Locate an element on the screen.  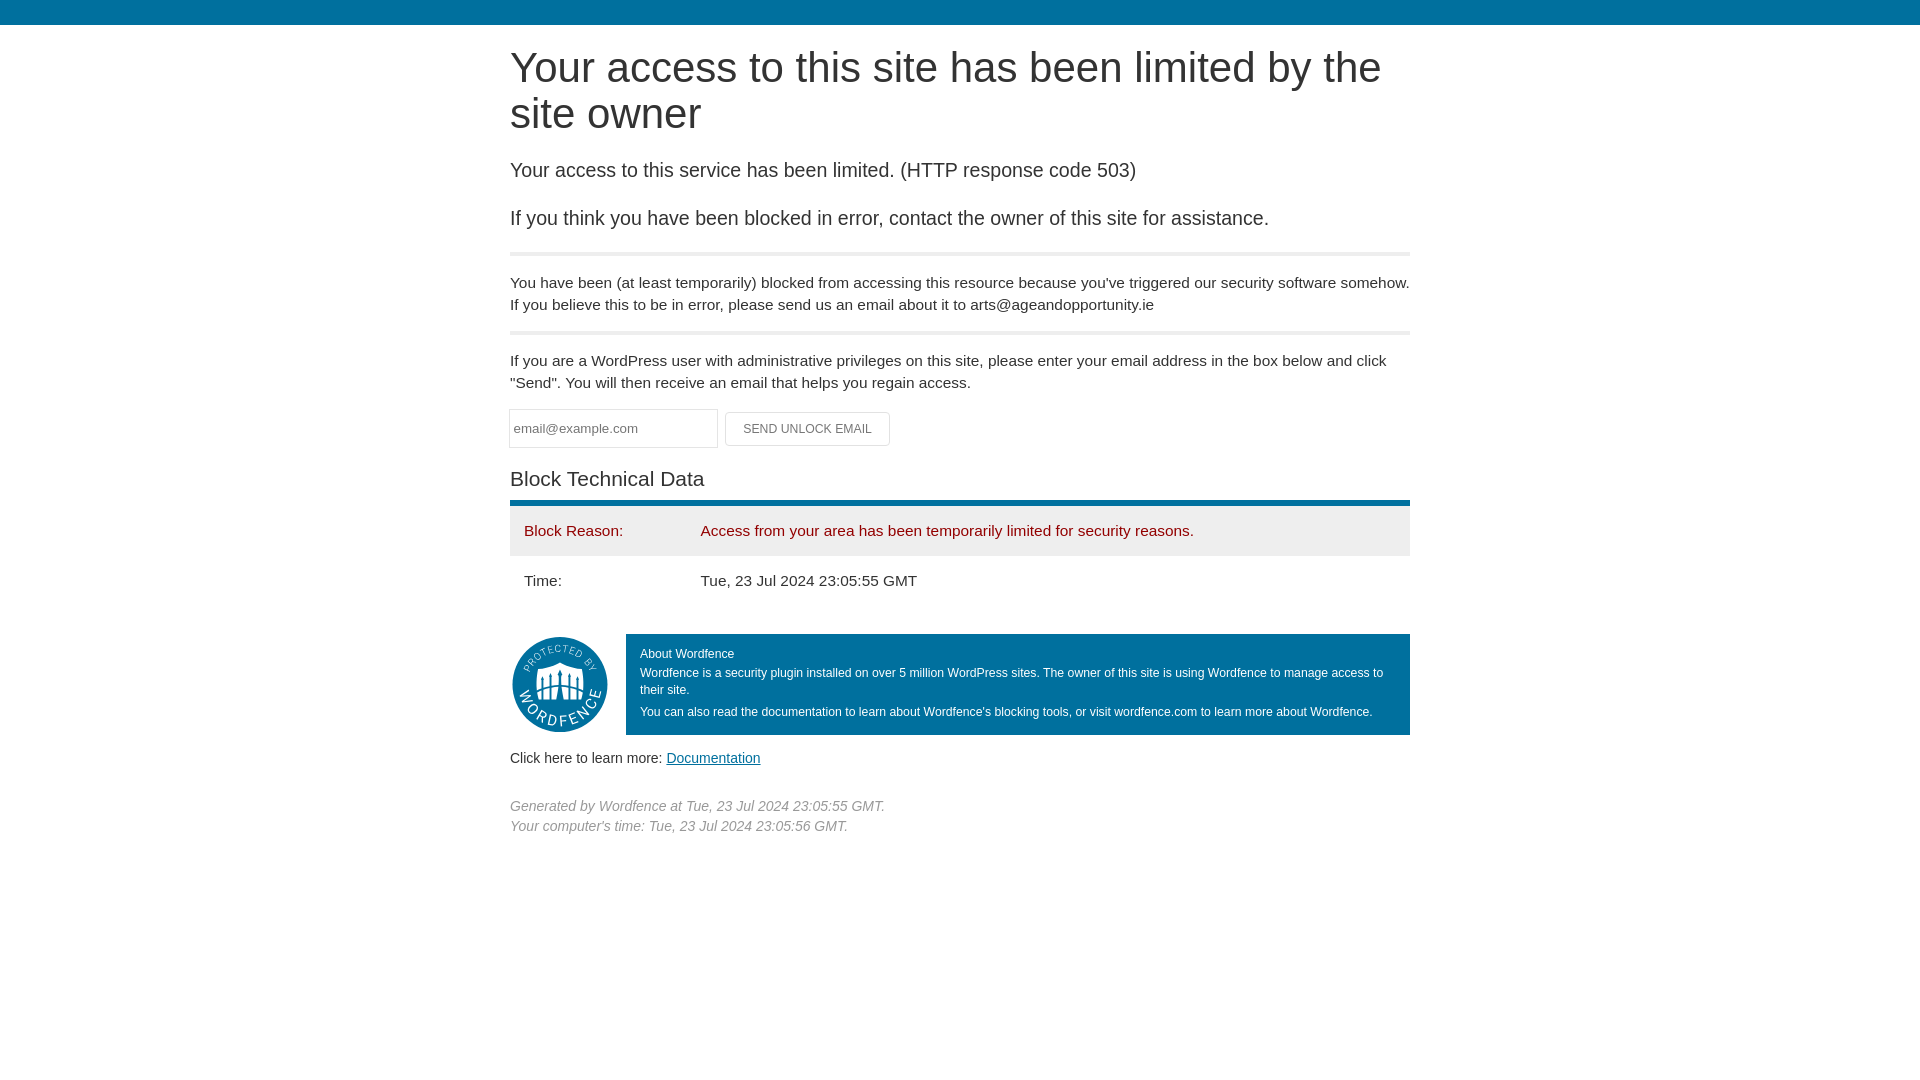
Send Unlock Email is located at coordinates (808, 428).